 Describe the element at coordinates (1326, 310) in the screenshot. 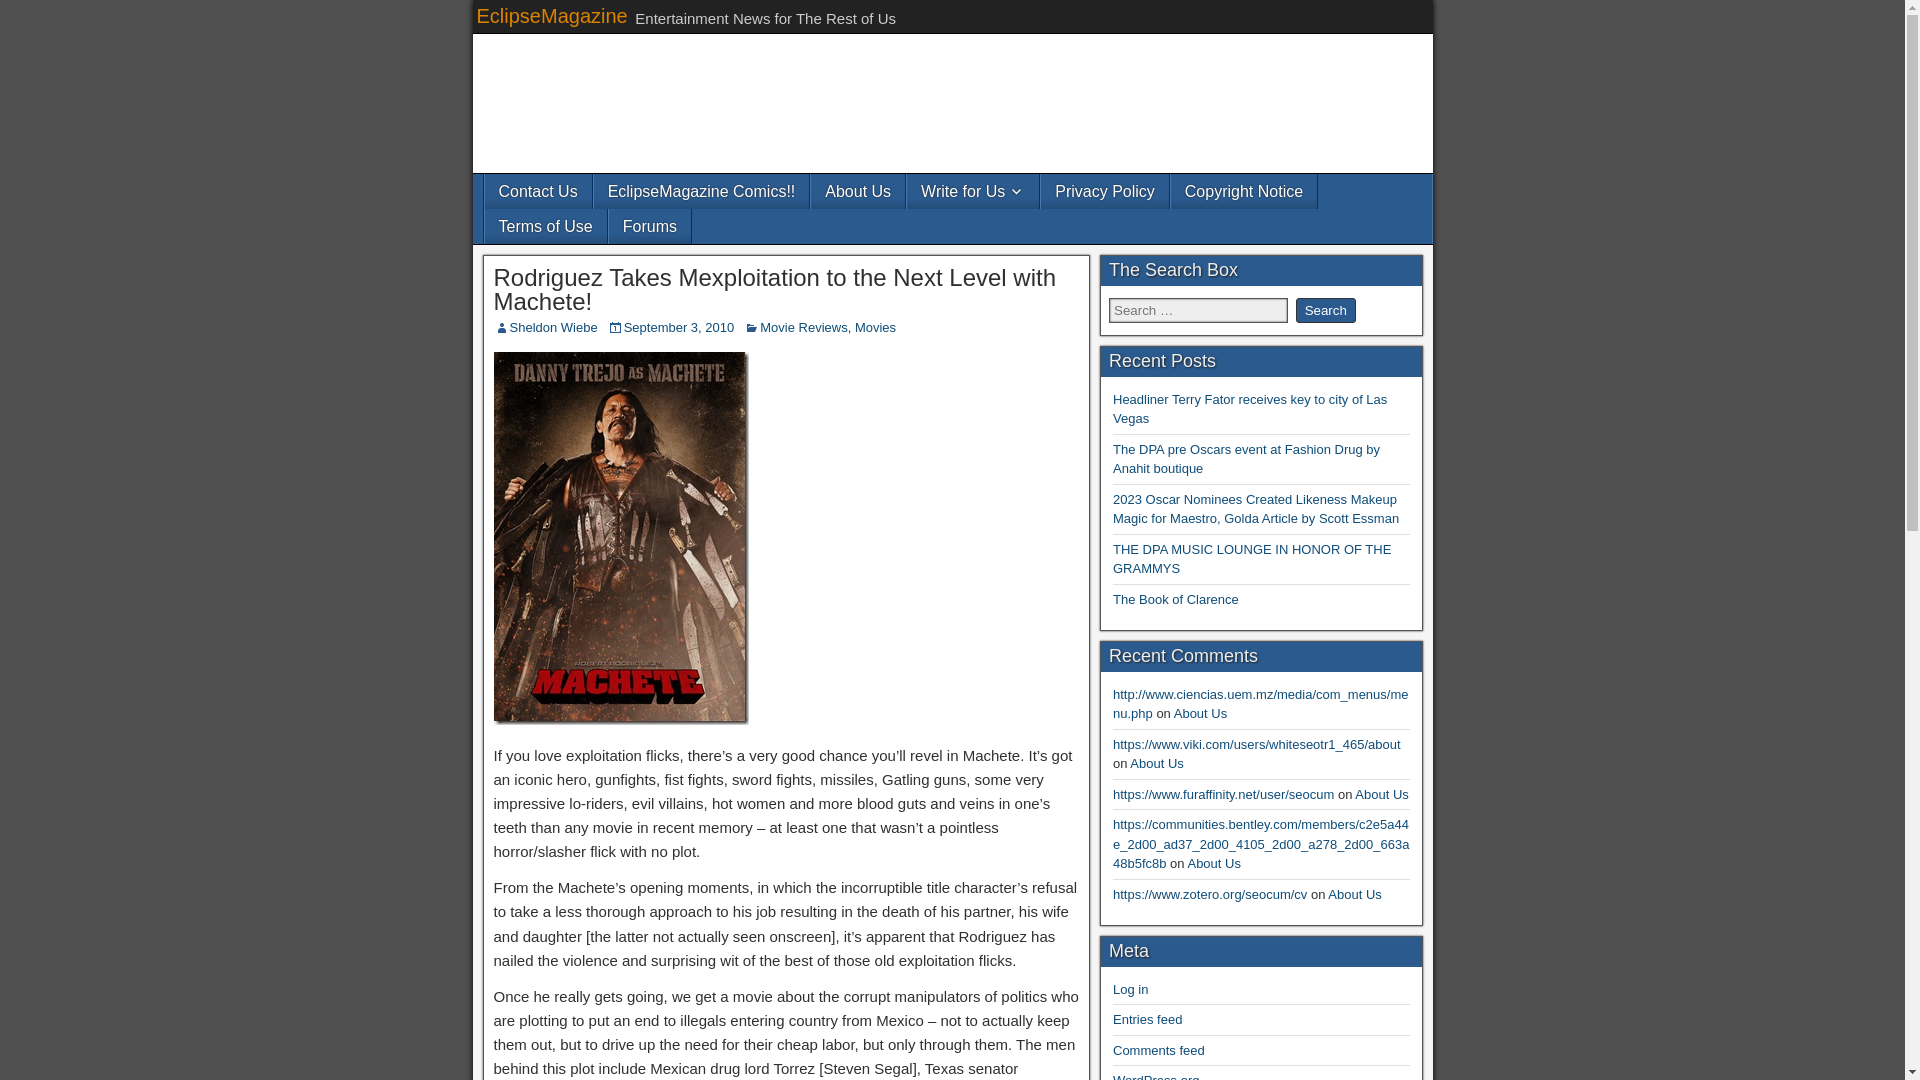

I see `Search` at that location.